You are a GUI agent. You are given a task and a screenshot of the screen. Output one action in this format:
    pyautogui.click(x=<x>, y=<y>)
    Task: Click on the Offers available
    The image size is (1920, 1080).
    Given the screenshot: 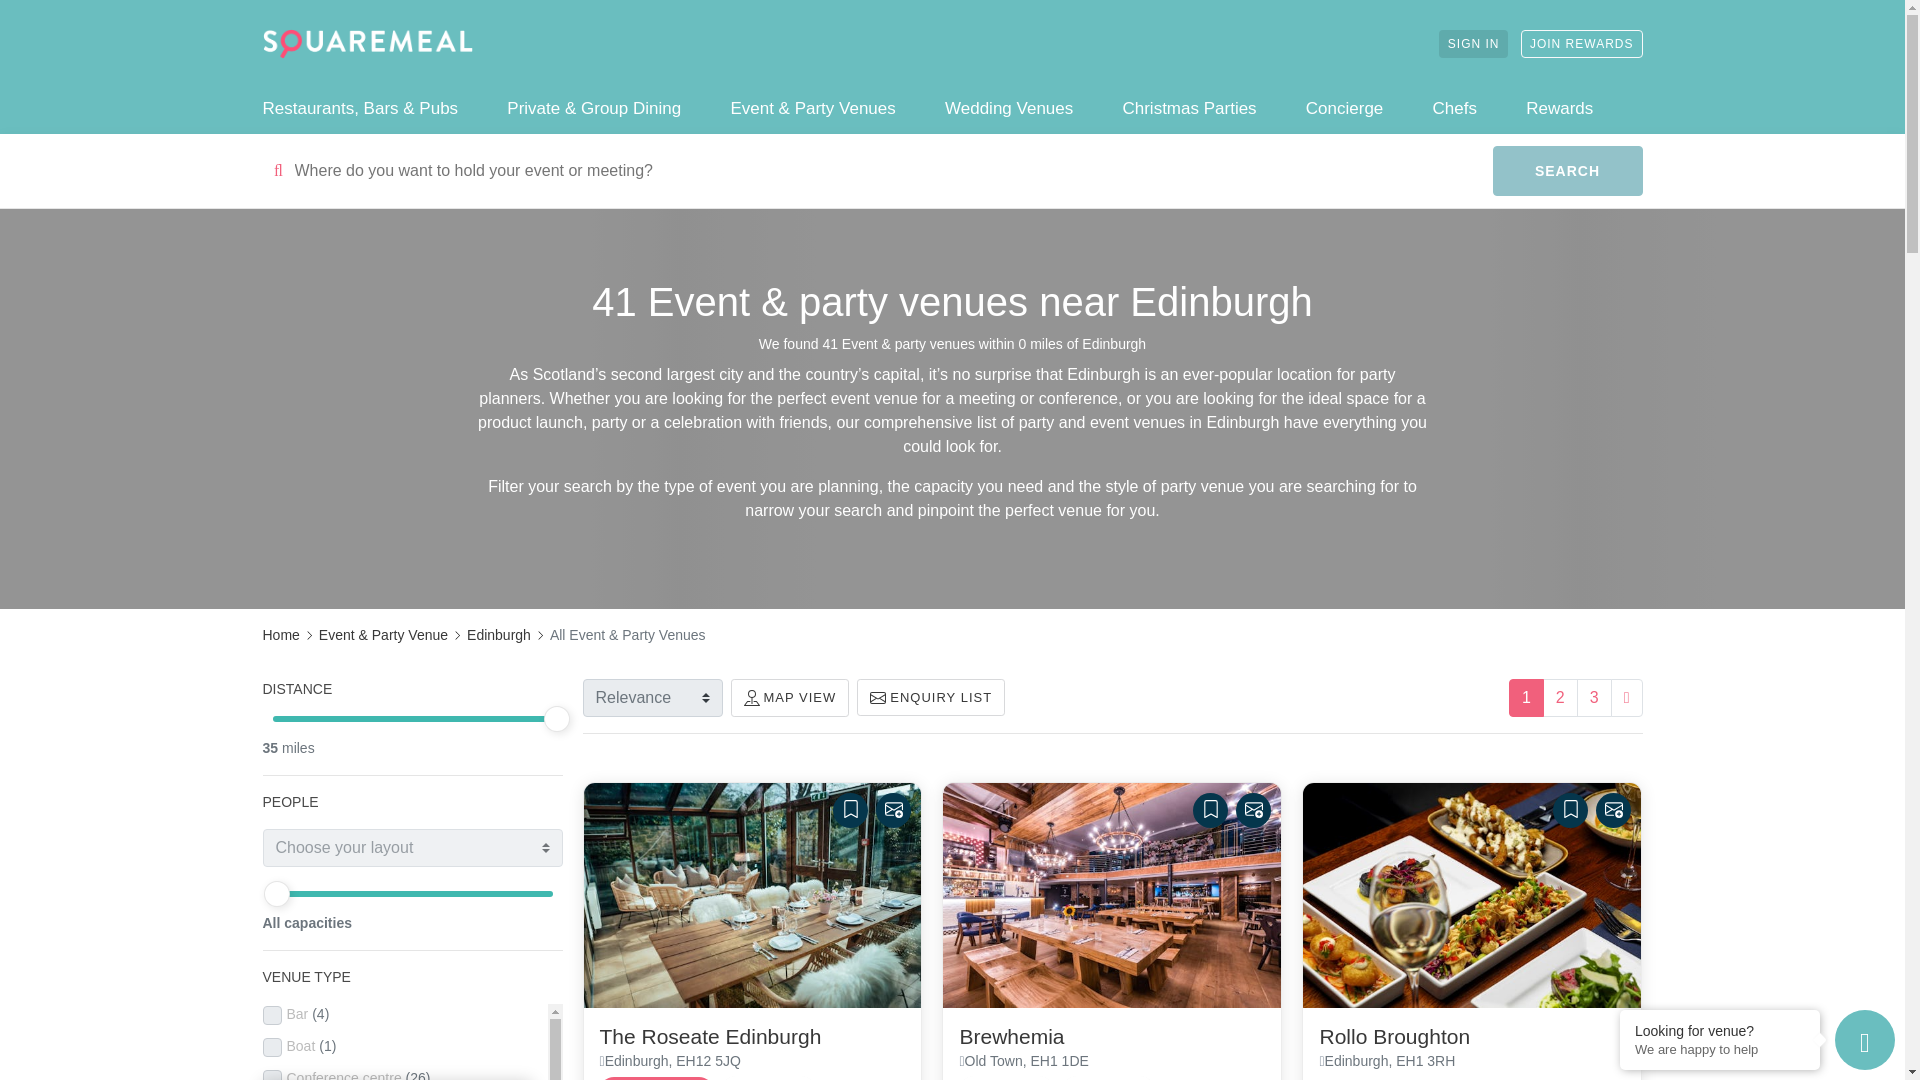 What is the action you would take?
    pyautogui.click(x=656, y=1078)
    